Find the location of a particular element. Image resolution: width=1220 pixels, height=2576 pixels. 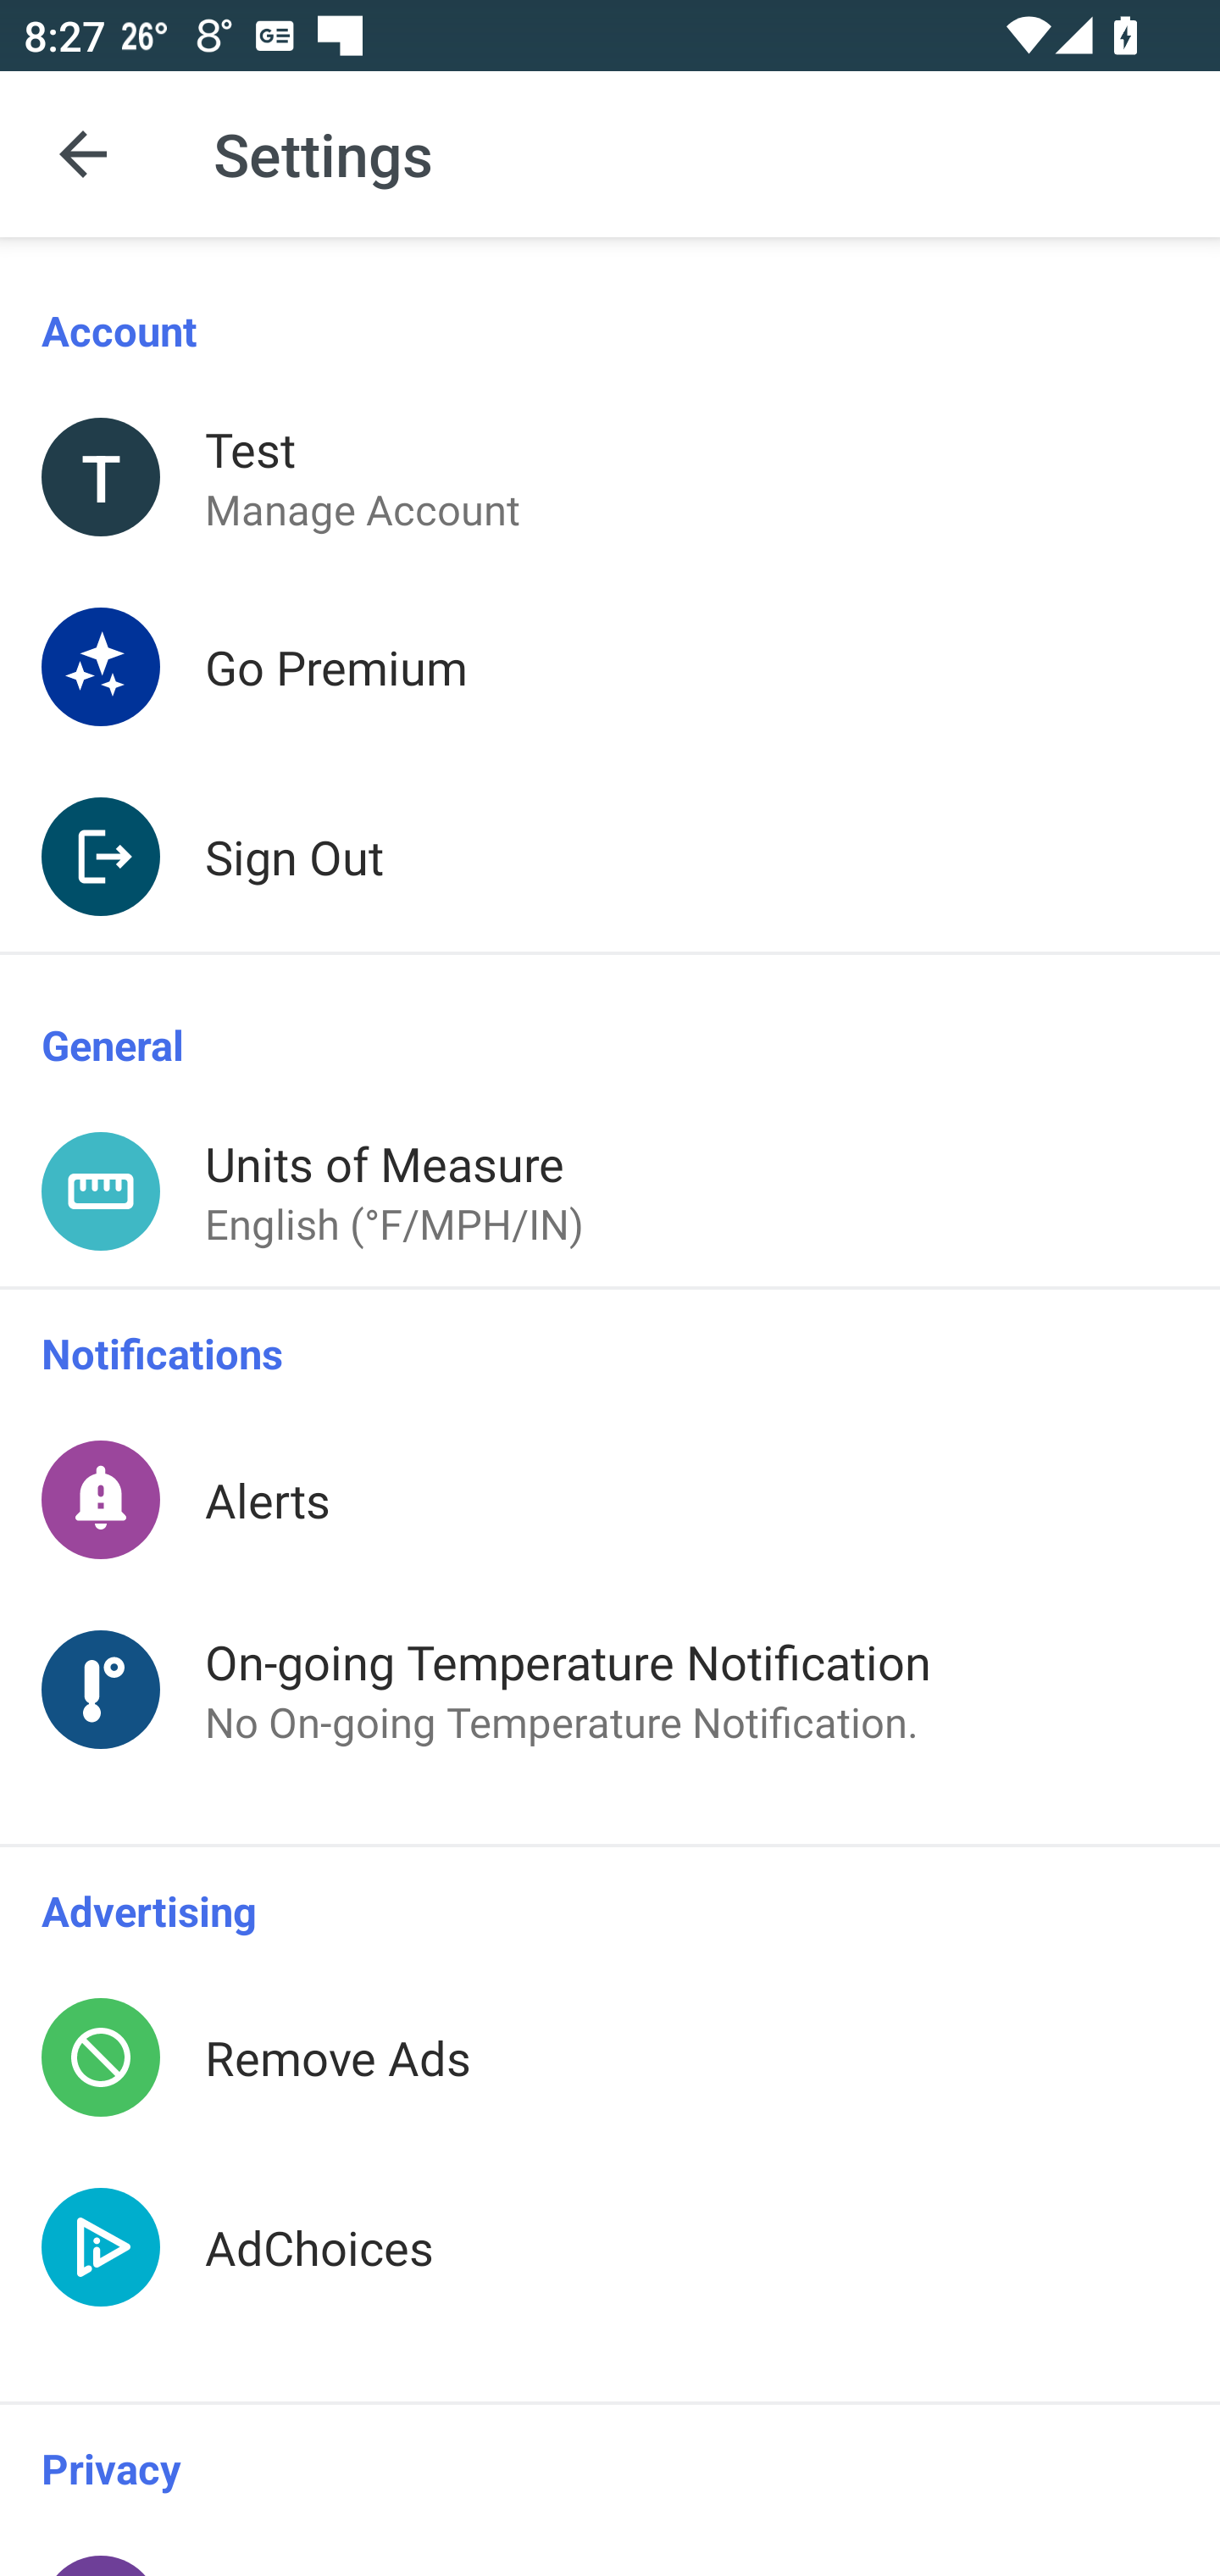

Setting icon Go Premium is located at coordinates (610, 666).